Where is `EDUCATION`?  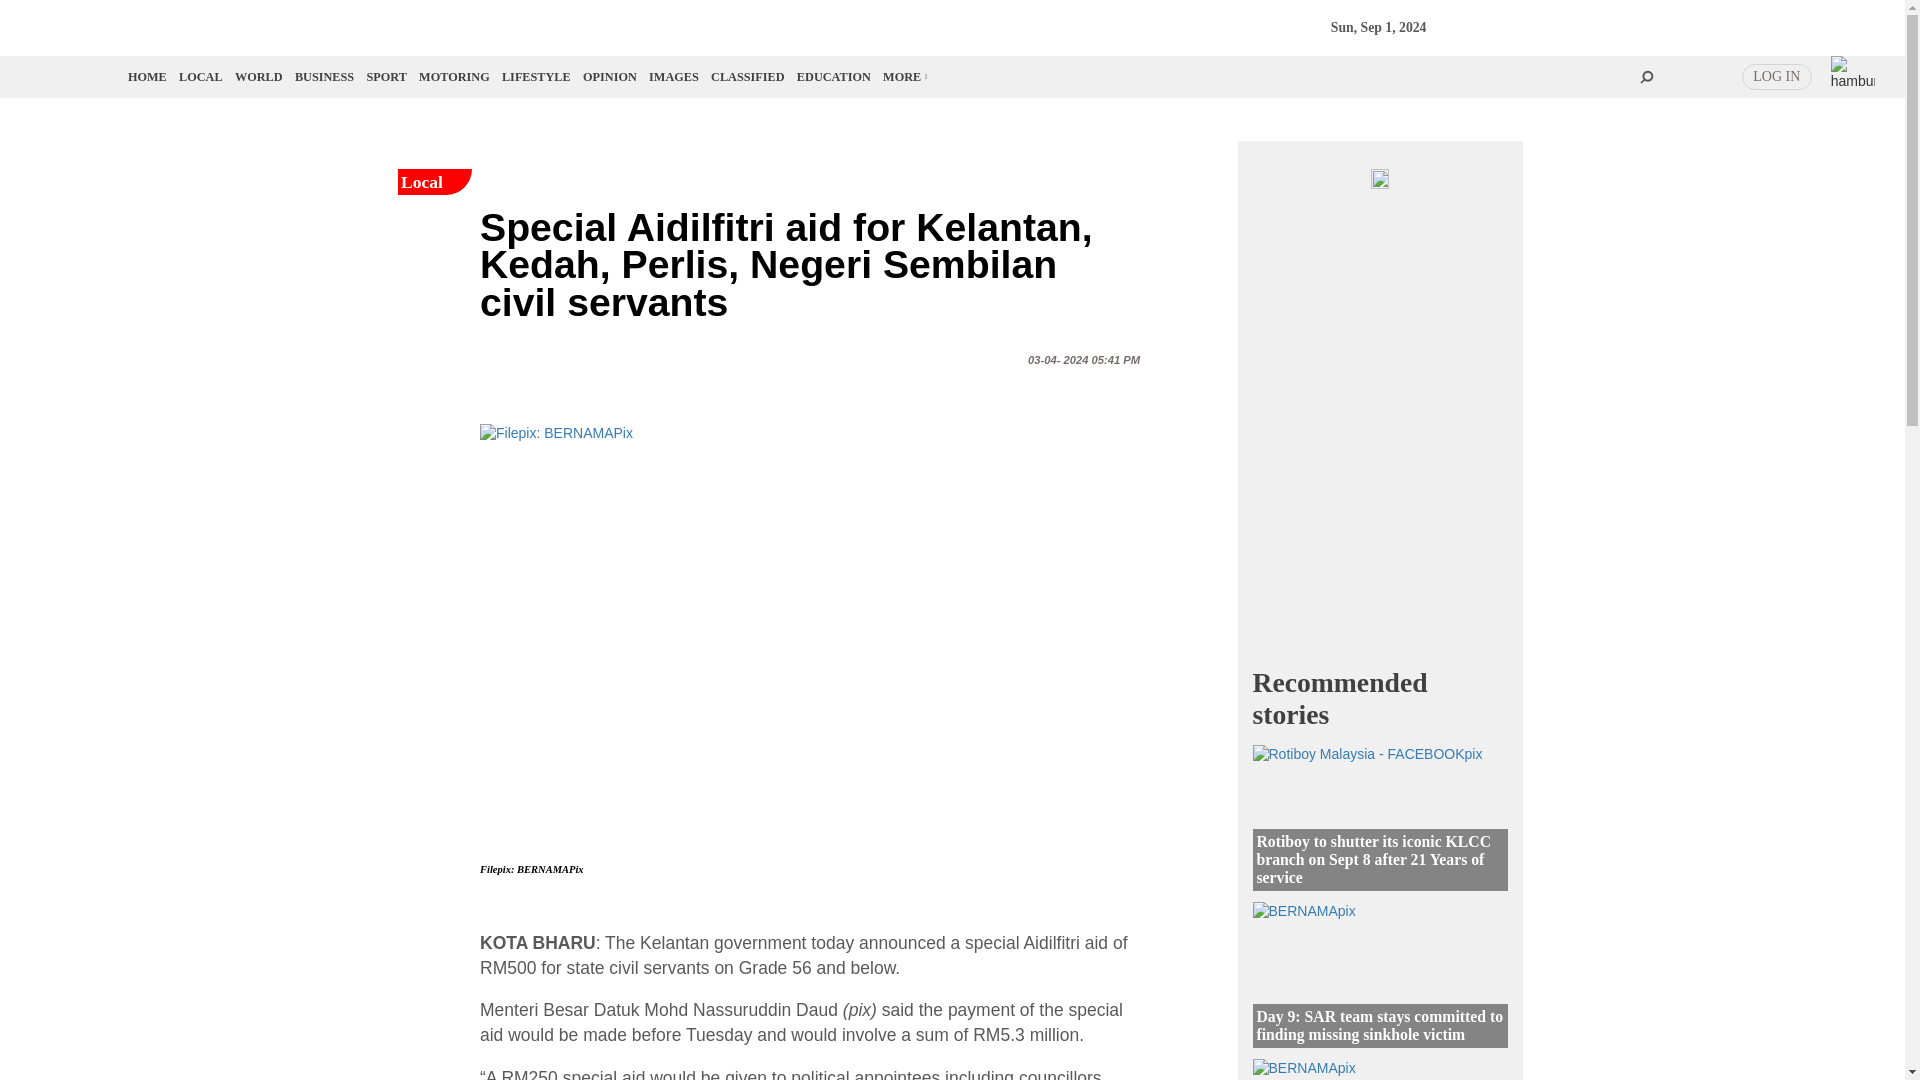 EDUCATION is located at coordinates (834, 76).